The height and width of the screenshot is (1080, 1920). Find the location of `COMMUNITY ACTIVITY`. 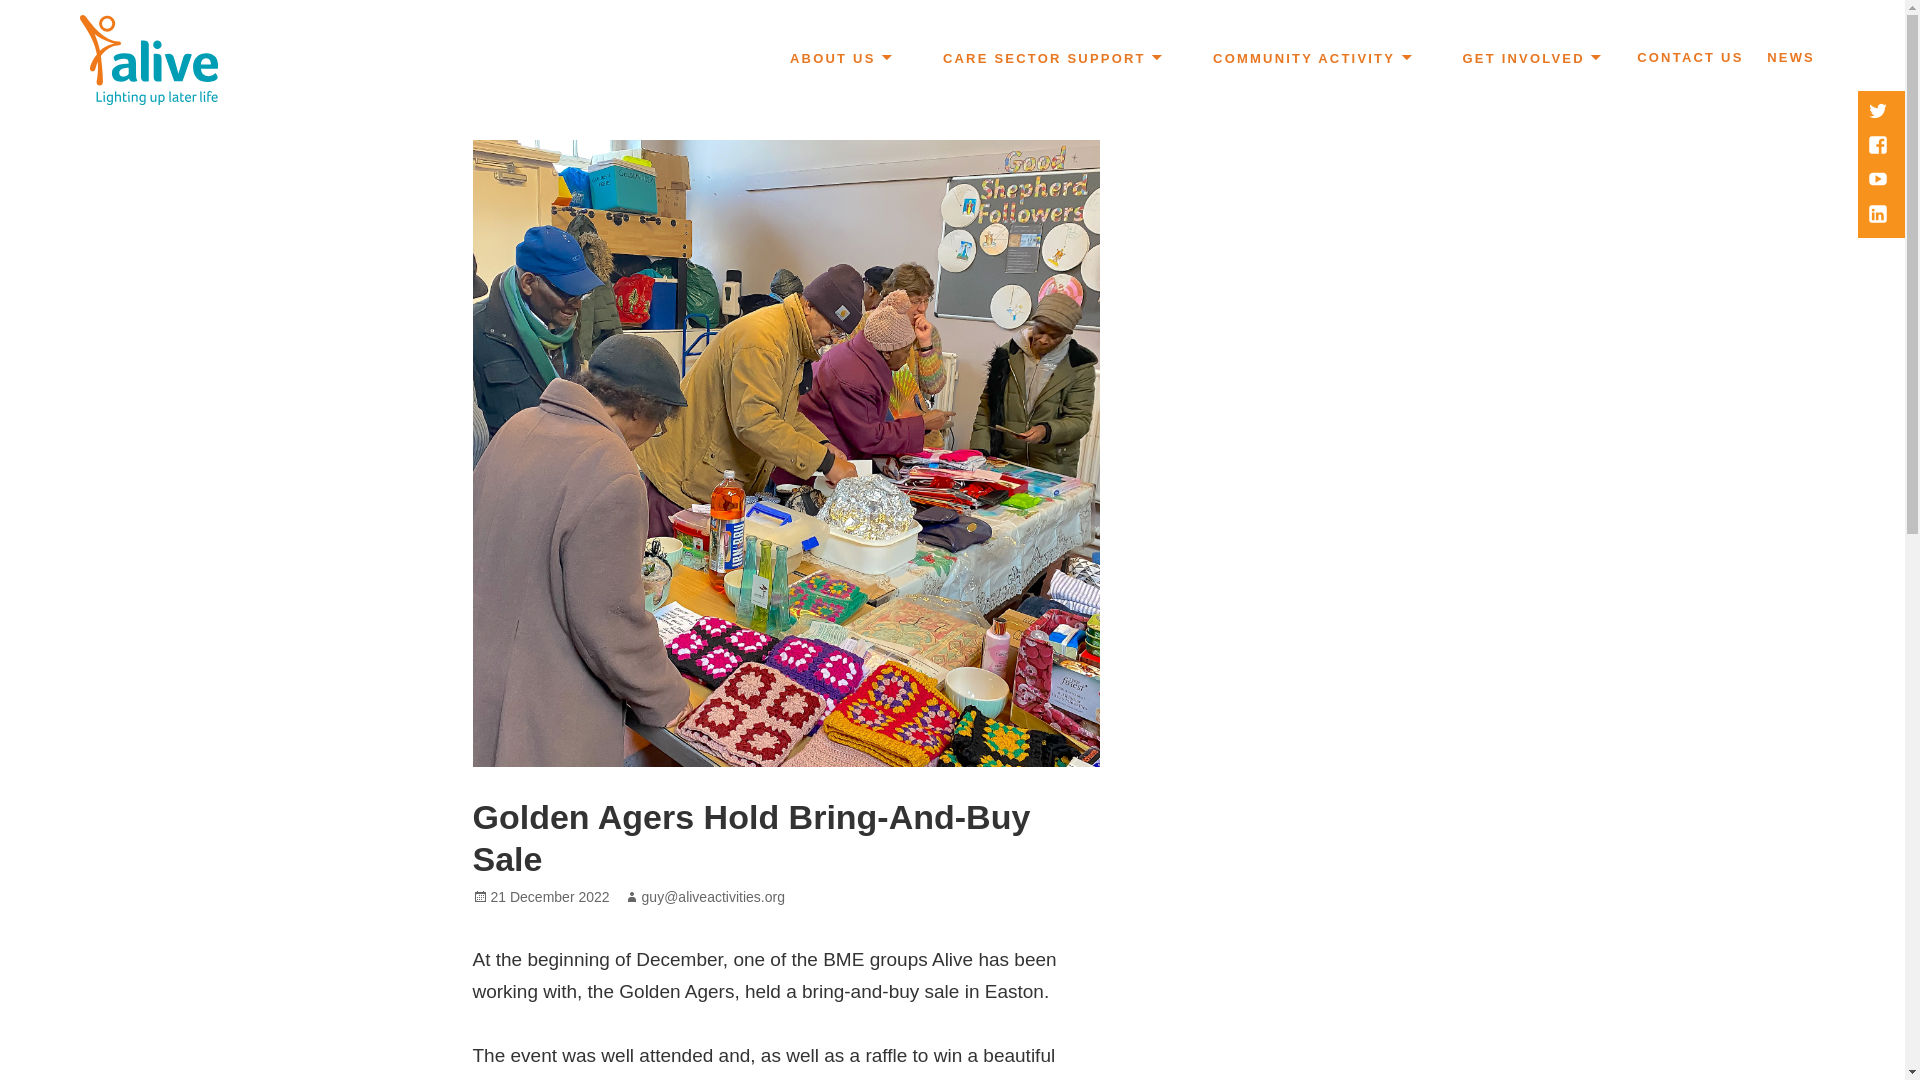

COMMUNITY ACTIVITY is located at coordinates (1311, 60).